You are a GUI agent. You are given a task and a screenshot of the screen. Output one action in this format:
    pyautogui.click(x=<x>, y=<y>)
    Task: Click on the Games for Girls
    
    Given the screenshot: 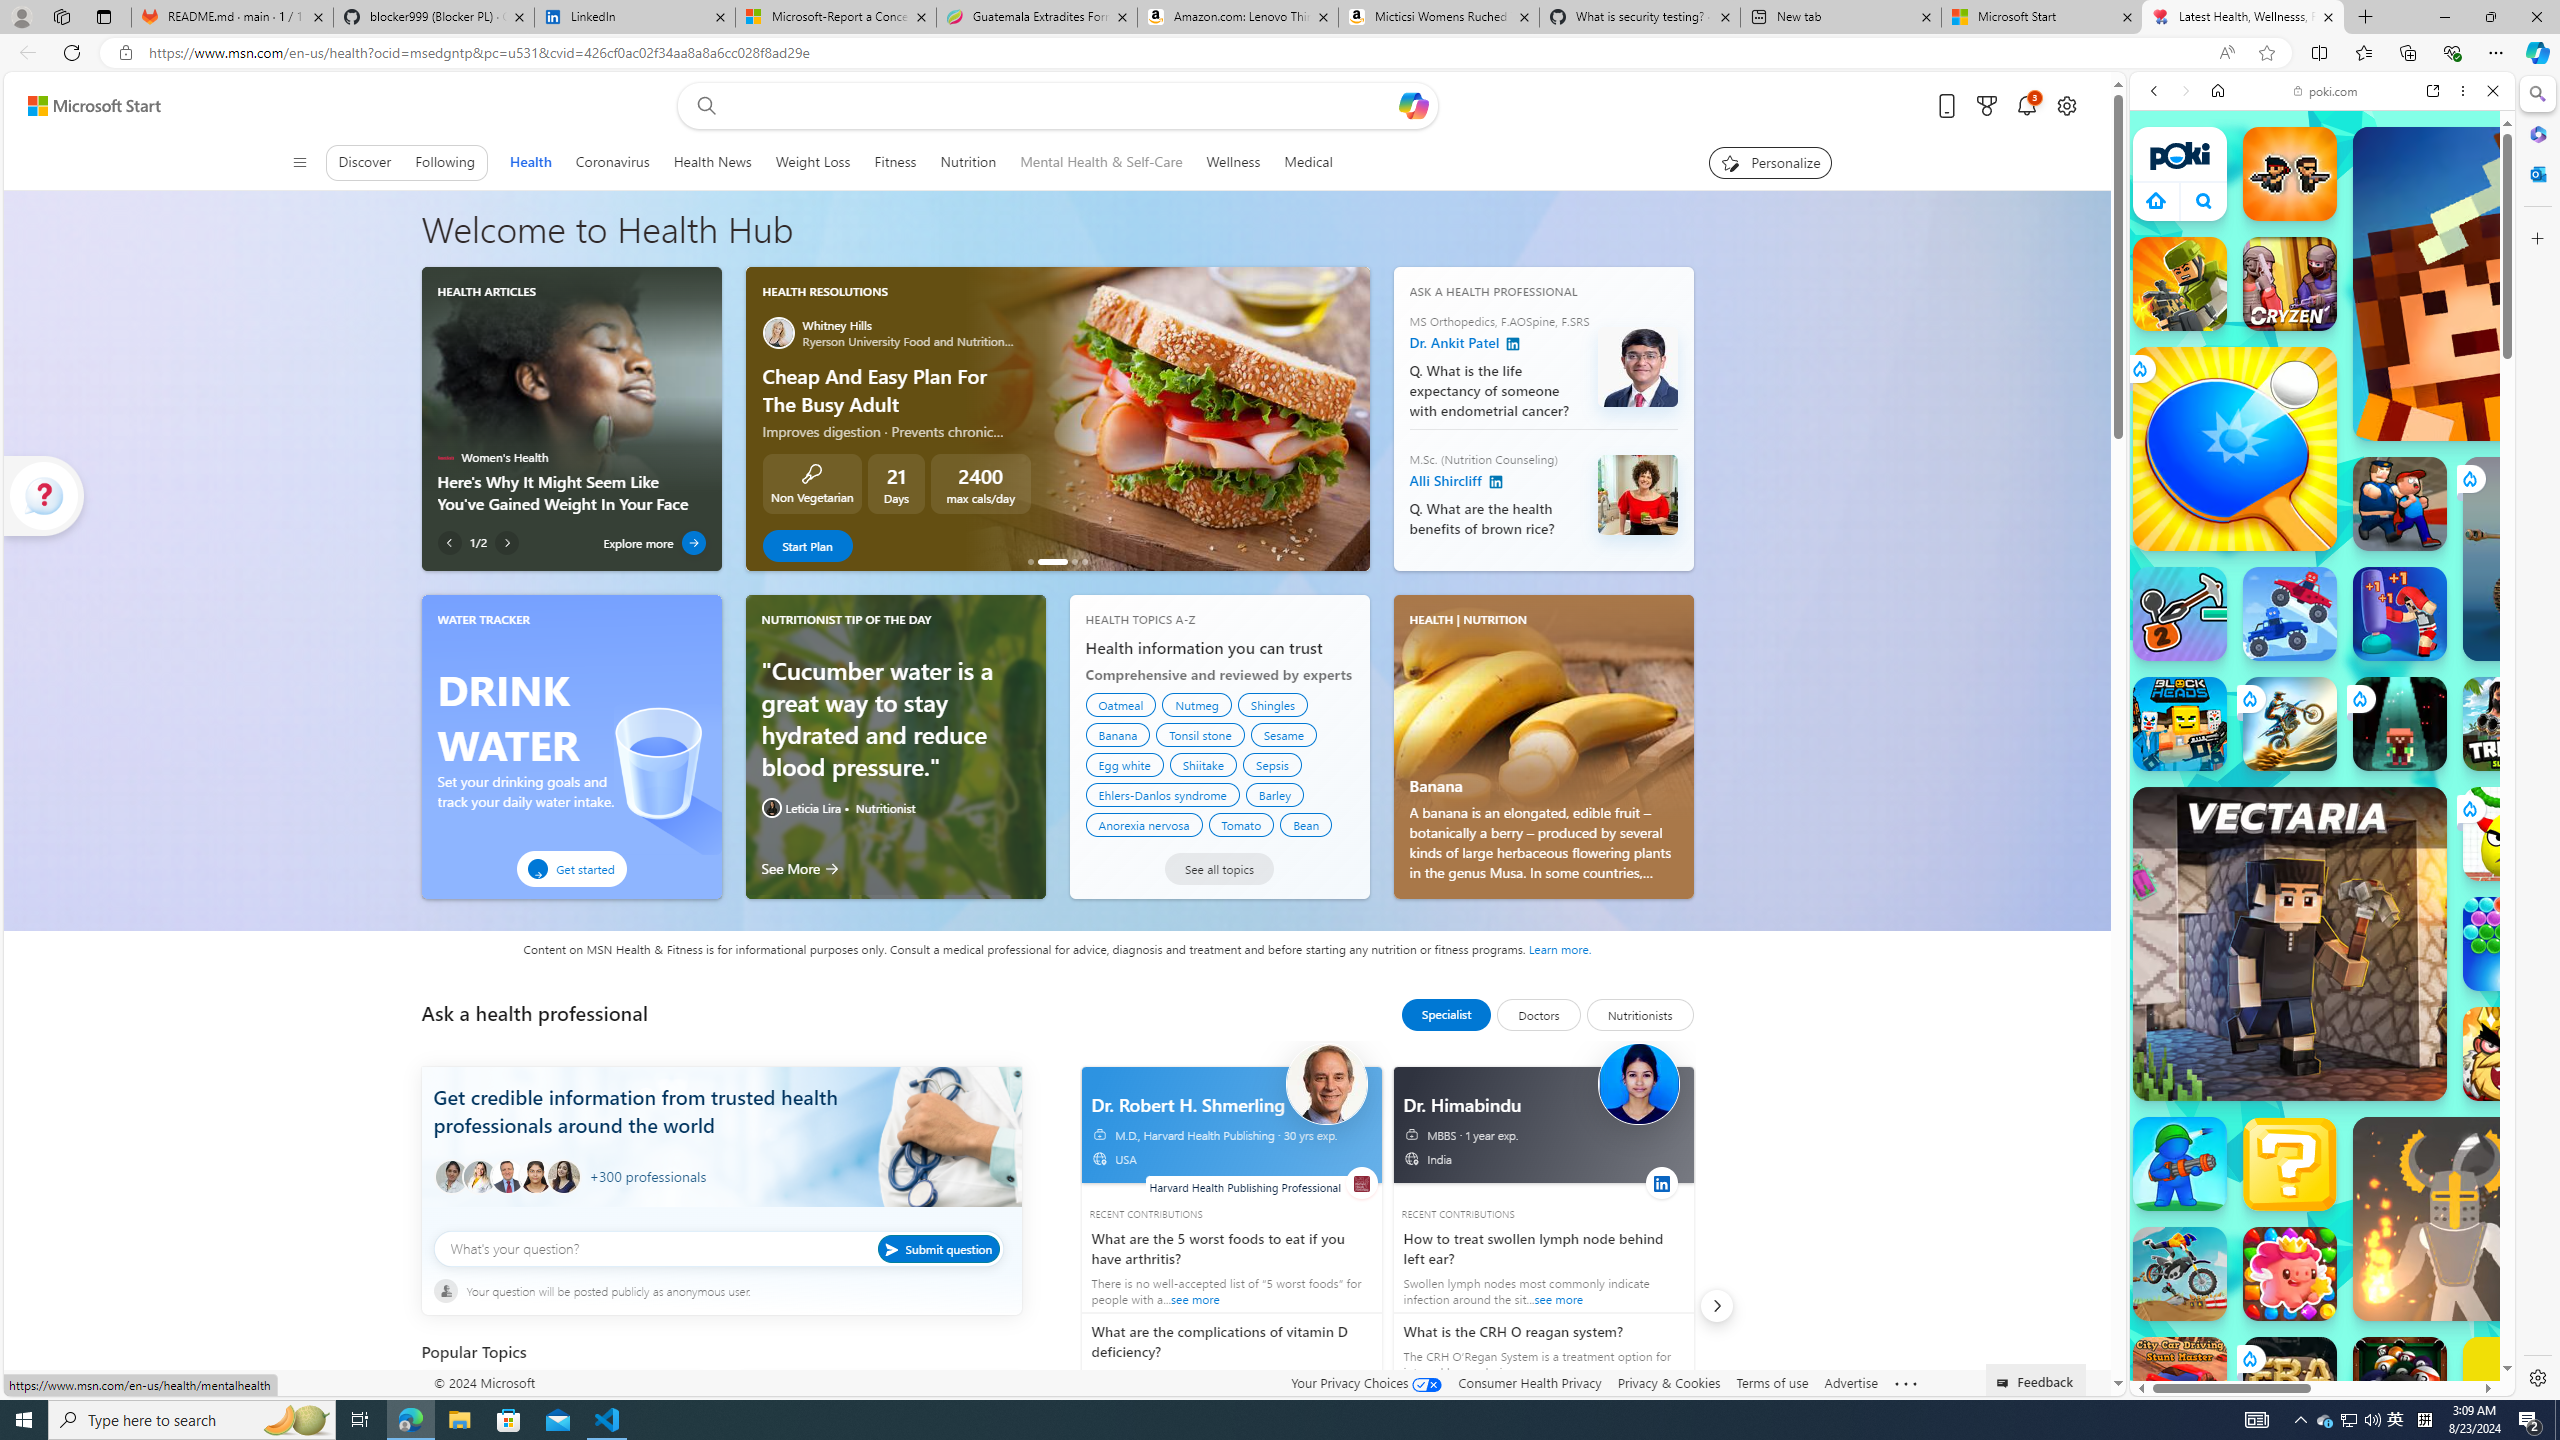 What is the action you would take?
    pyautogui.click(x=2322, y=714)
    